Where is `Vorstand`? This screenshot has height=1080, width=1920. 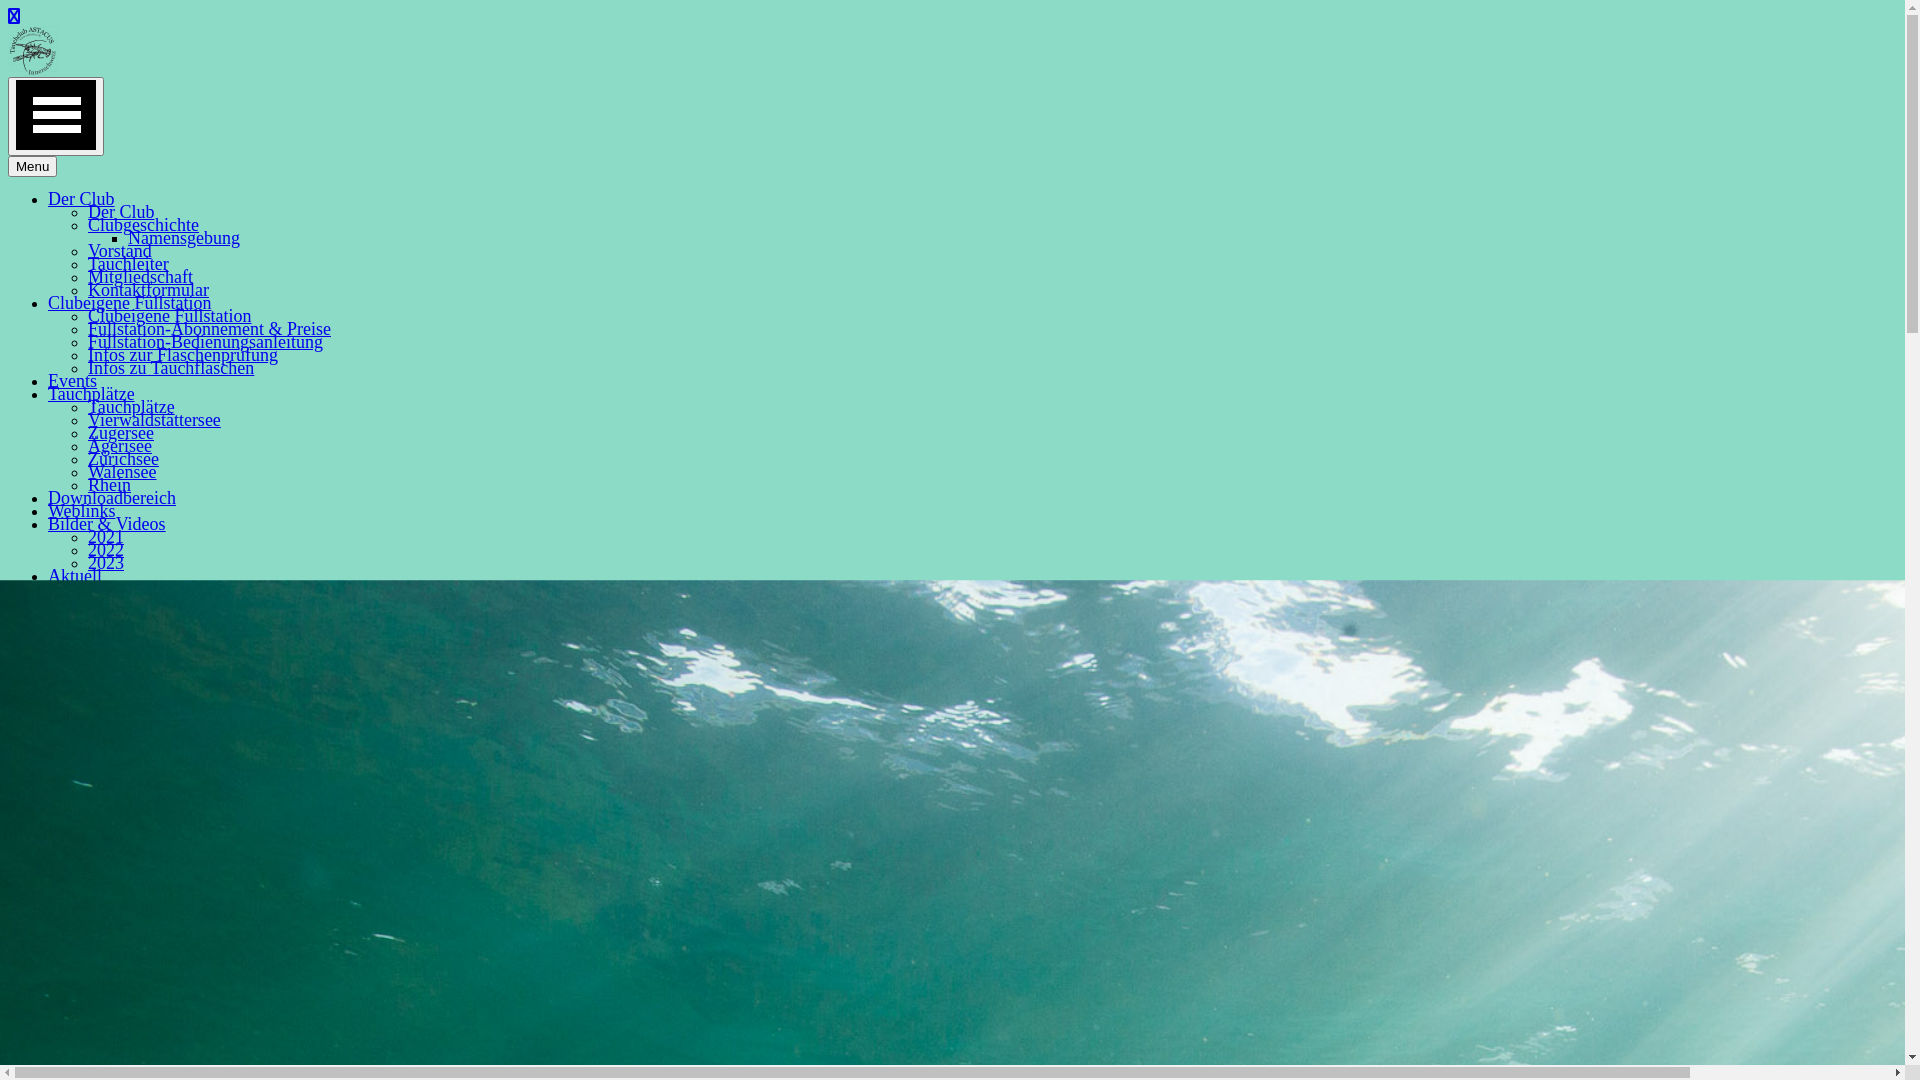 Vorstand is located at coordinates (120, 251).